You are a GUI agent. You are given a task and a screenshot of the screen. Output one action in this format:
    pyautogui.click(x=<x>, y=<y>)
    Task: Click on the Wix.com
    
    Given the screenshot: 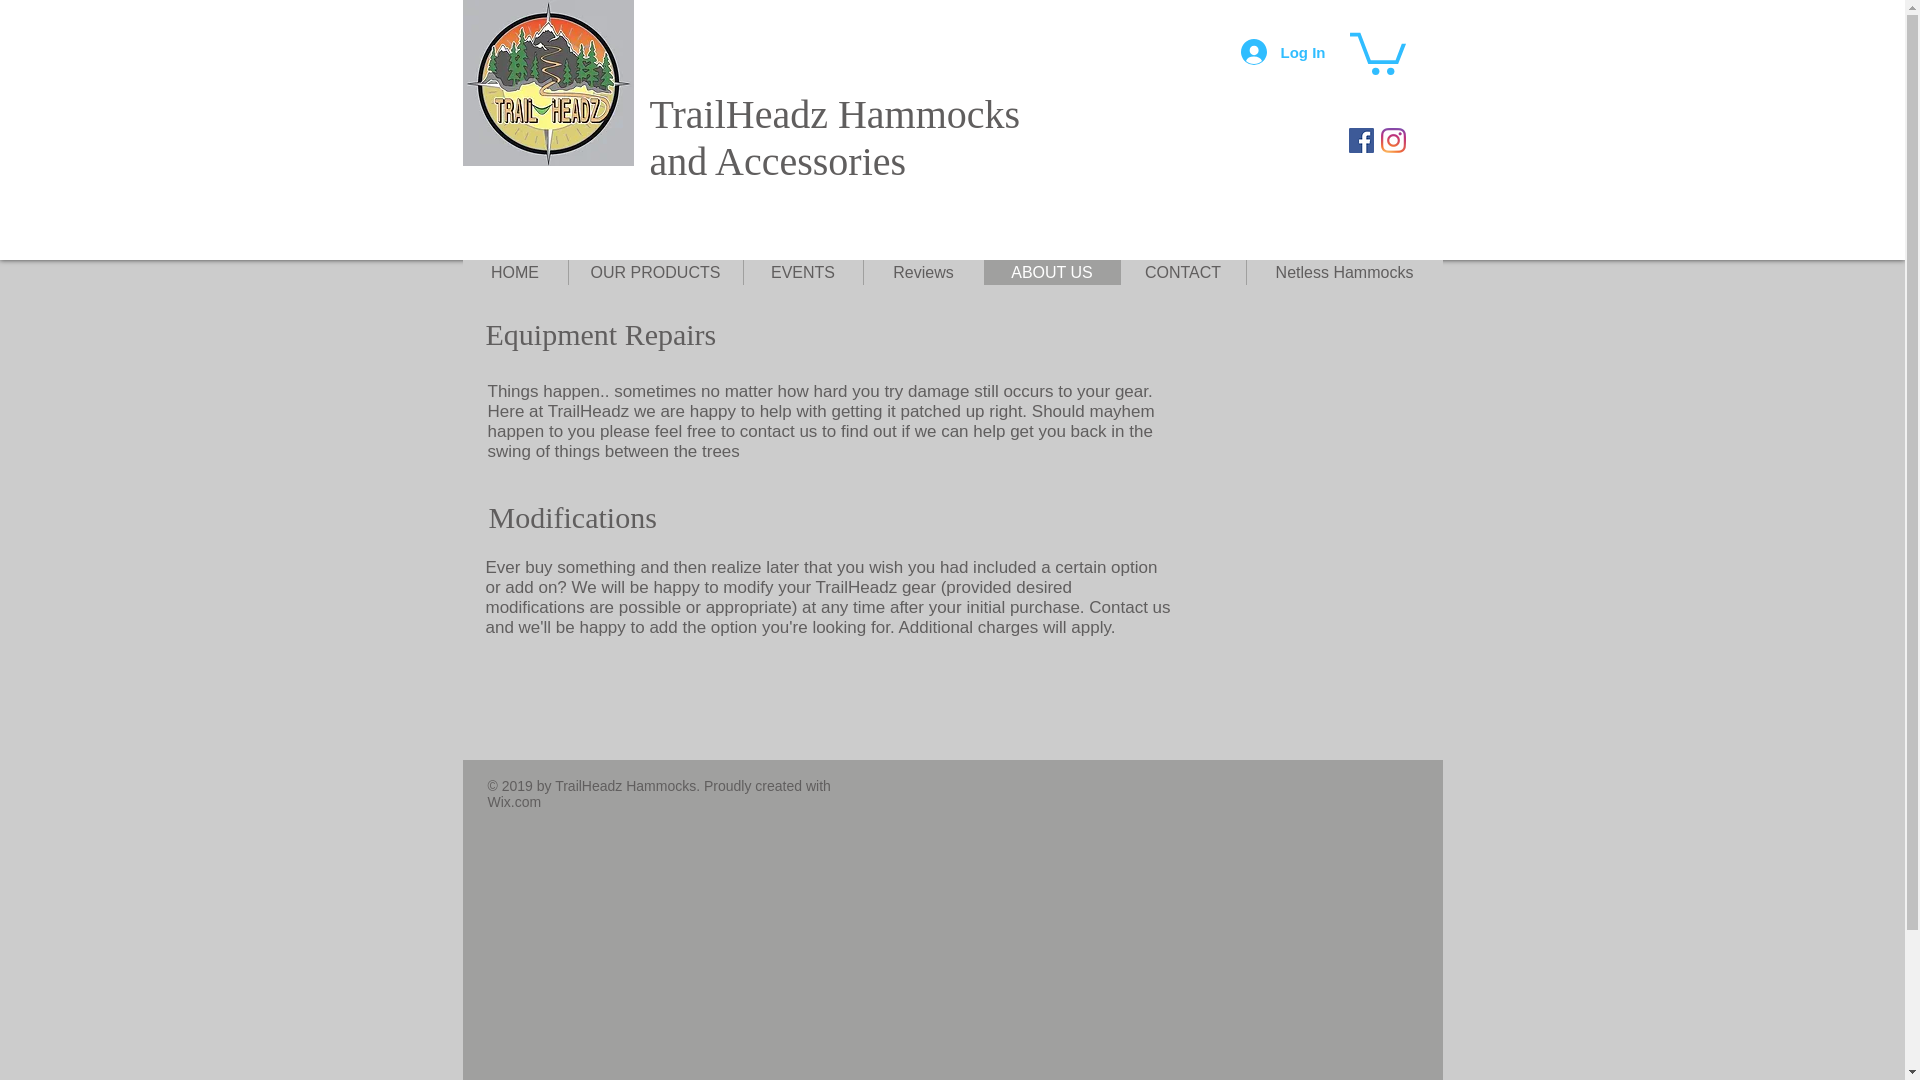 What is the action you would take?
    pyautogui.click(x=1051, y=272)
    